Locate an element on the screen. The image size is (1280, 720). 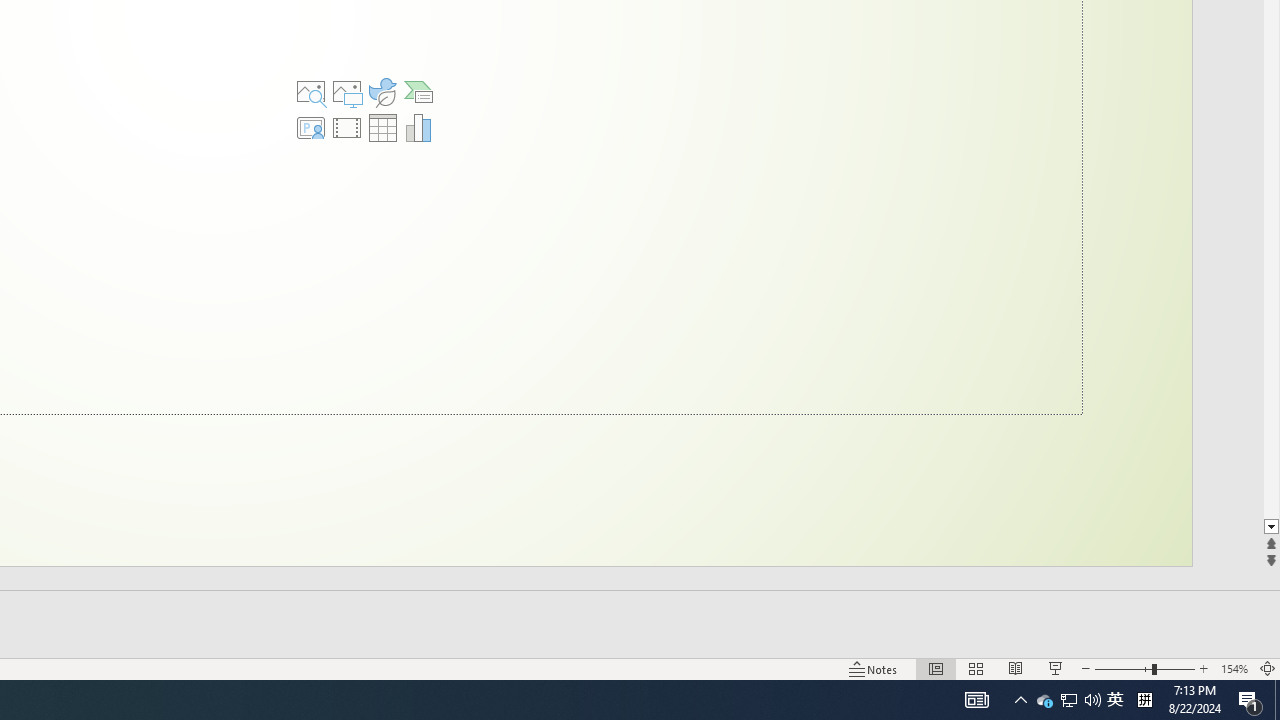
Stock Images is located at coordinates (310, 92).